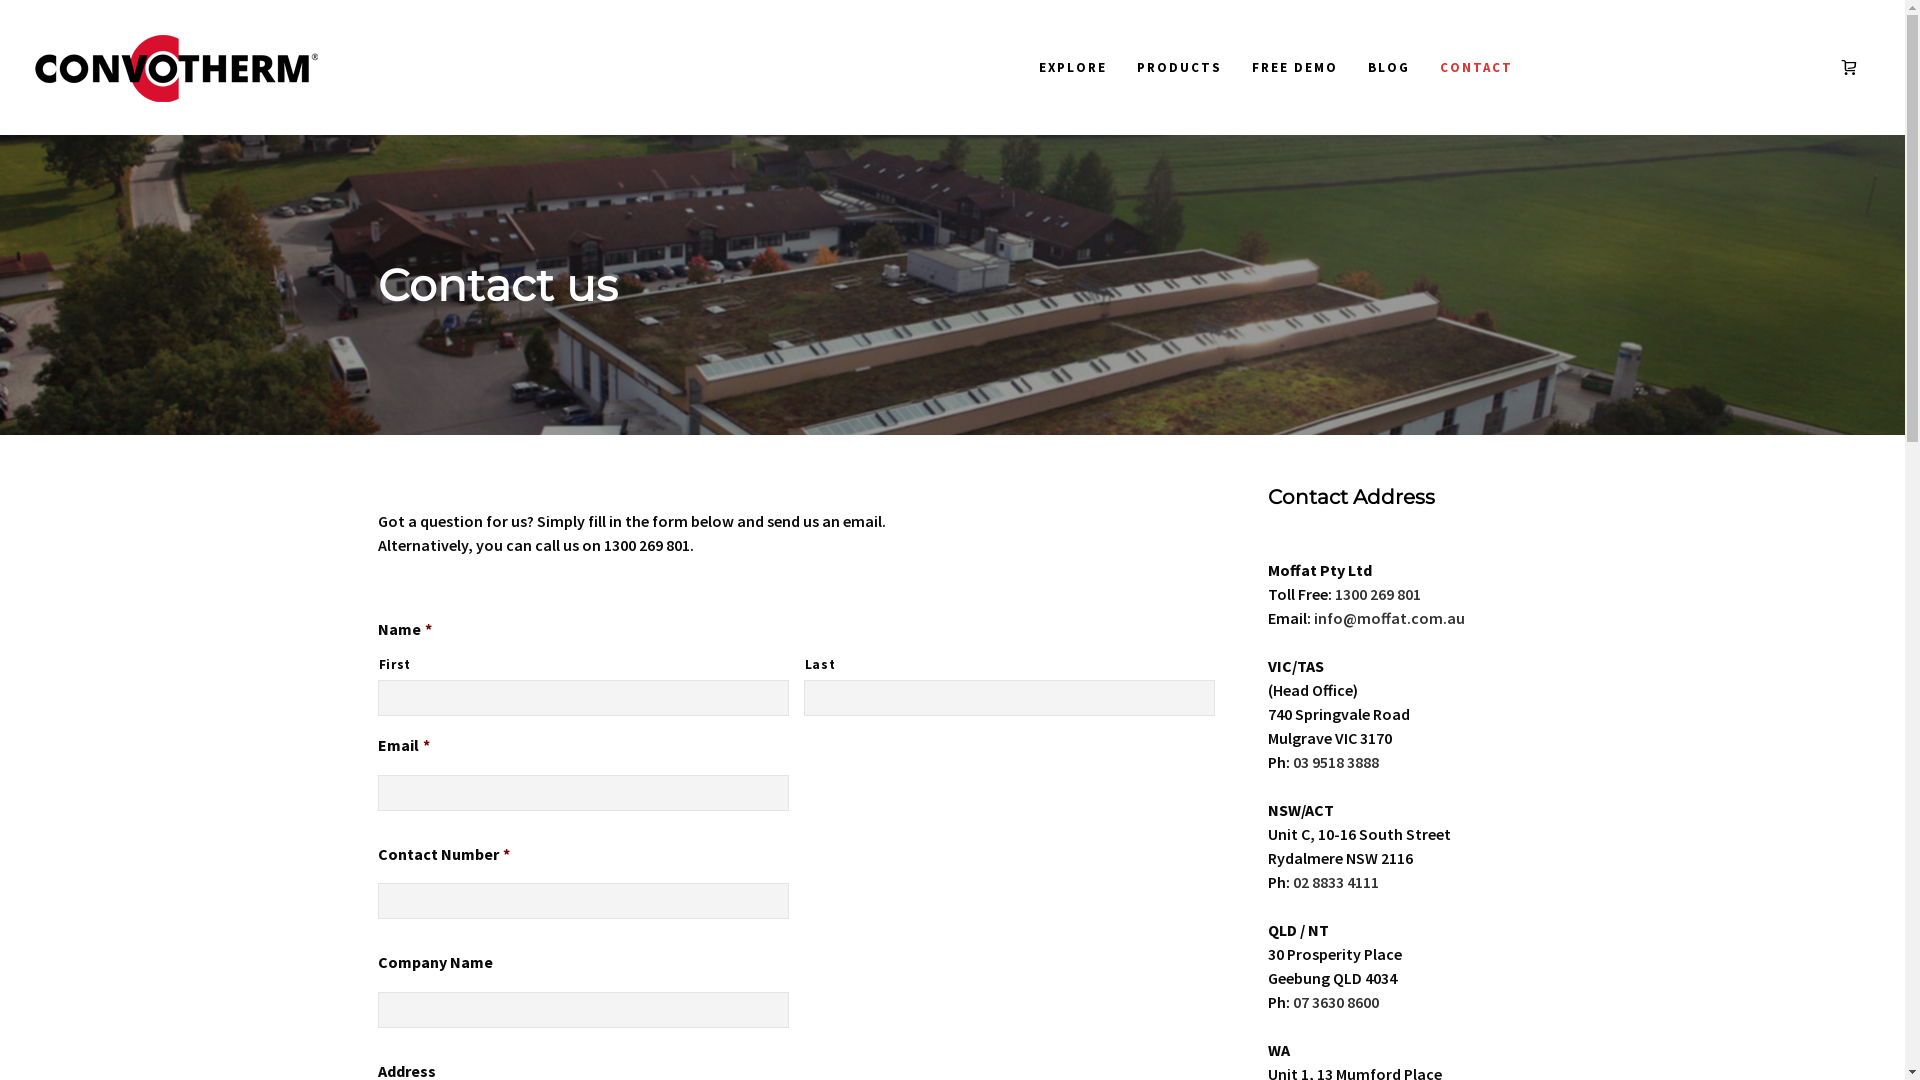 The image size is (1920, 1080). Describe the element at coordinates (1377, 594) in the screenshot. I see `1300 269 801` at that location.